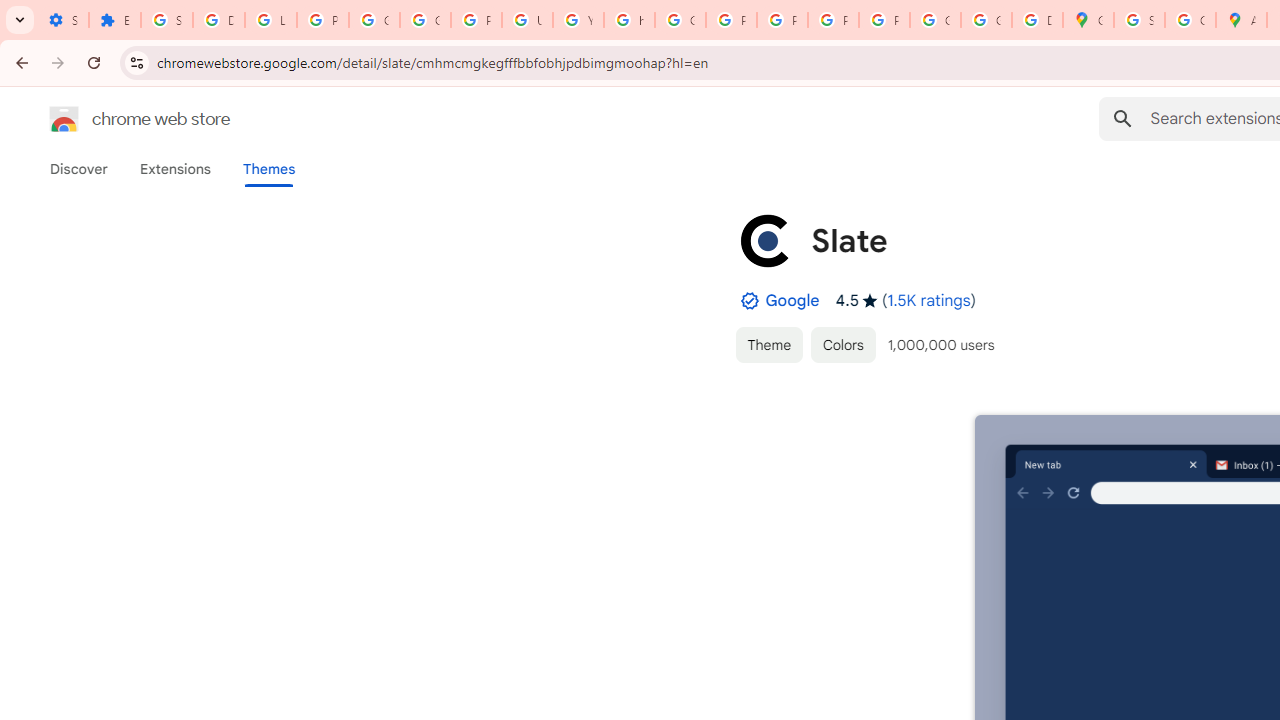  I want to click on Create your Google Account, so click(1190, 20).